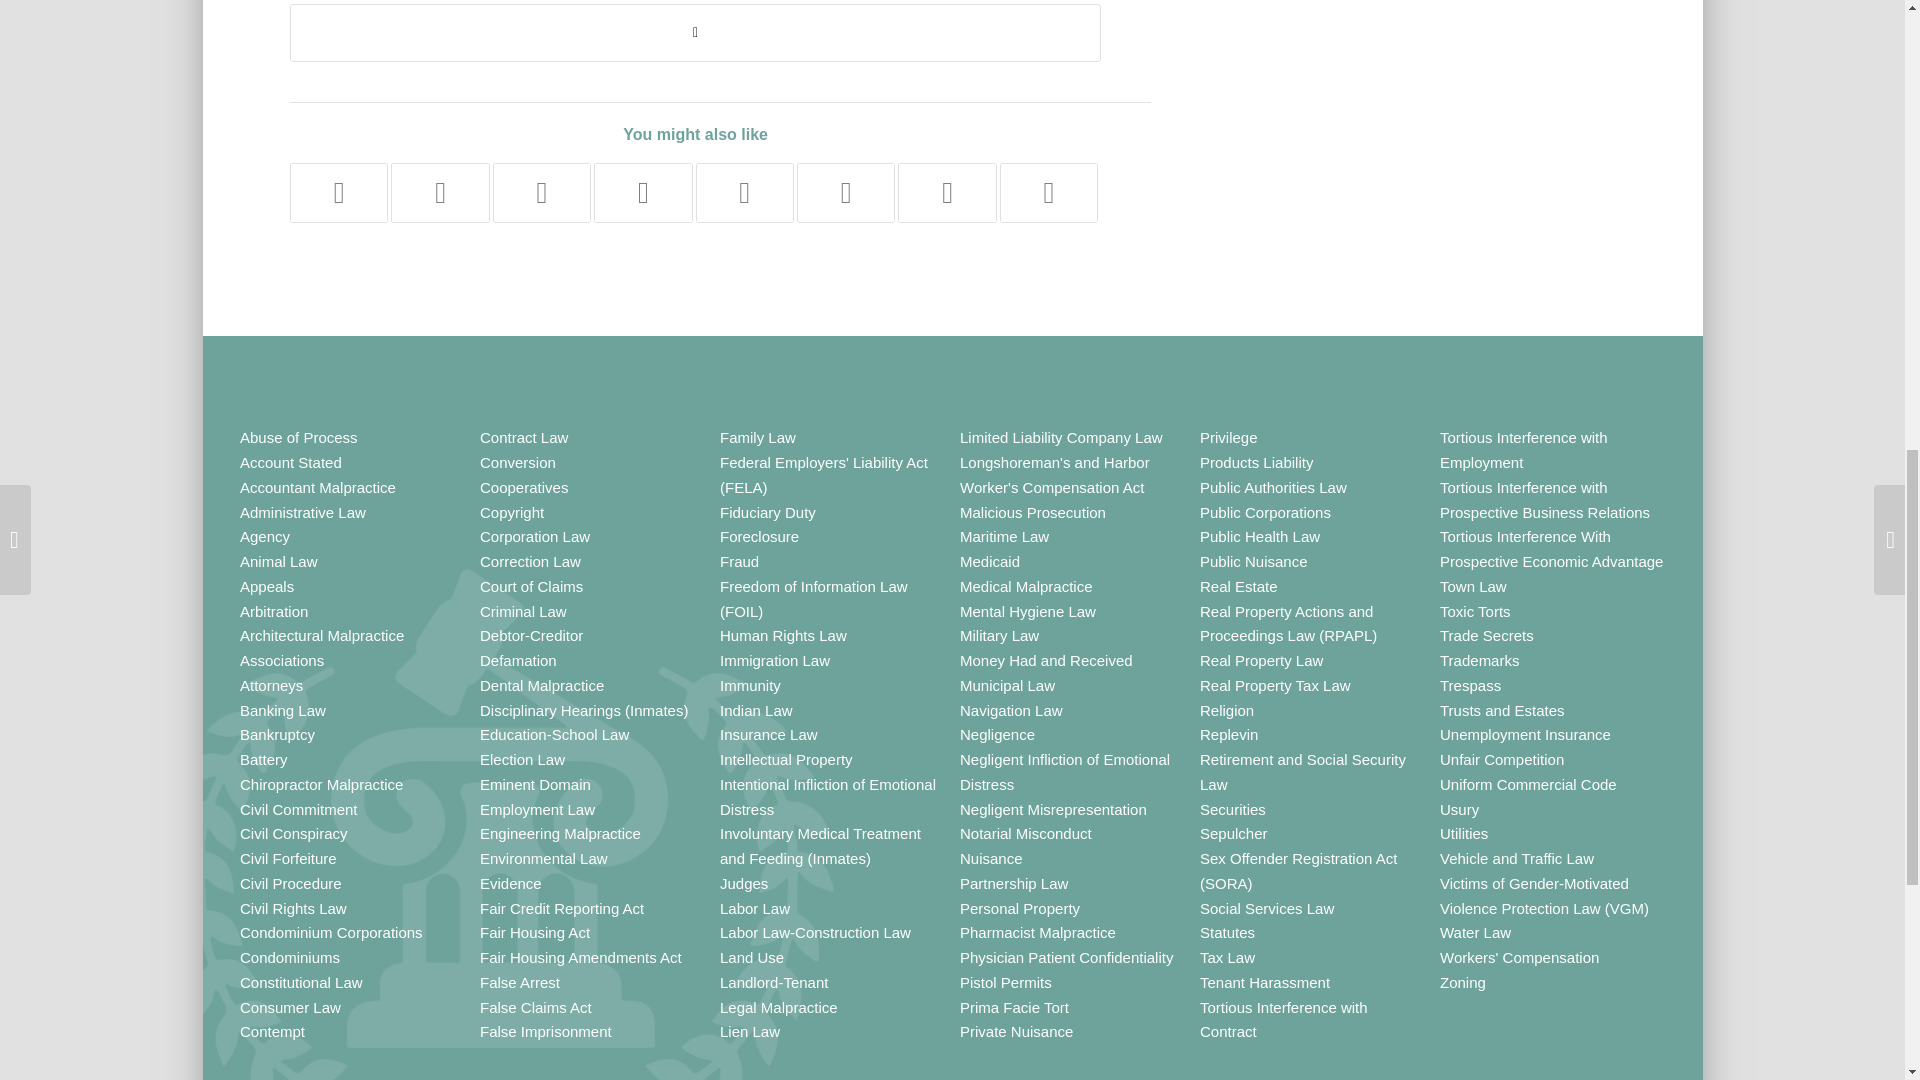  I want to click on Accountant Malpractice, so click(318, 487).